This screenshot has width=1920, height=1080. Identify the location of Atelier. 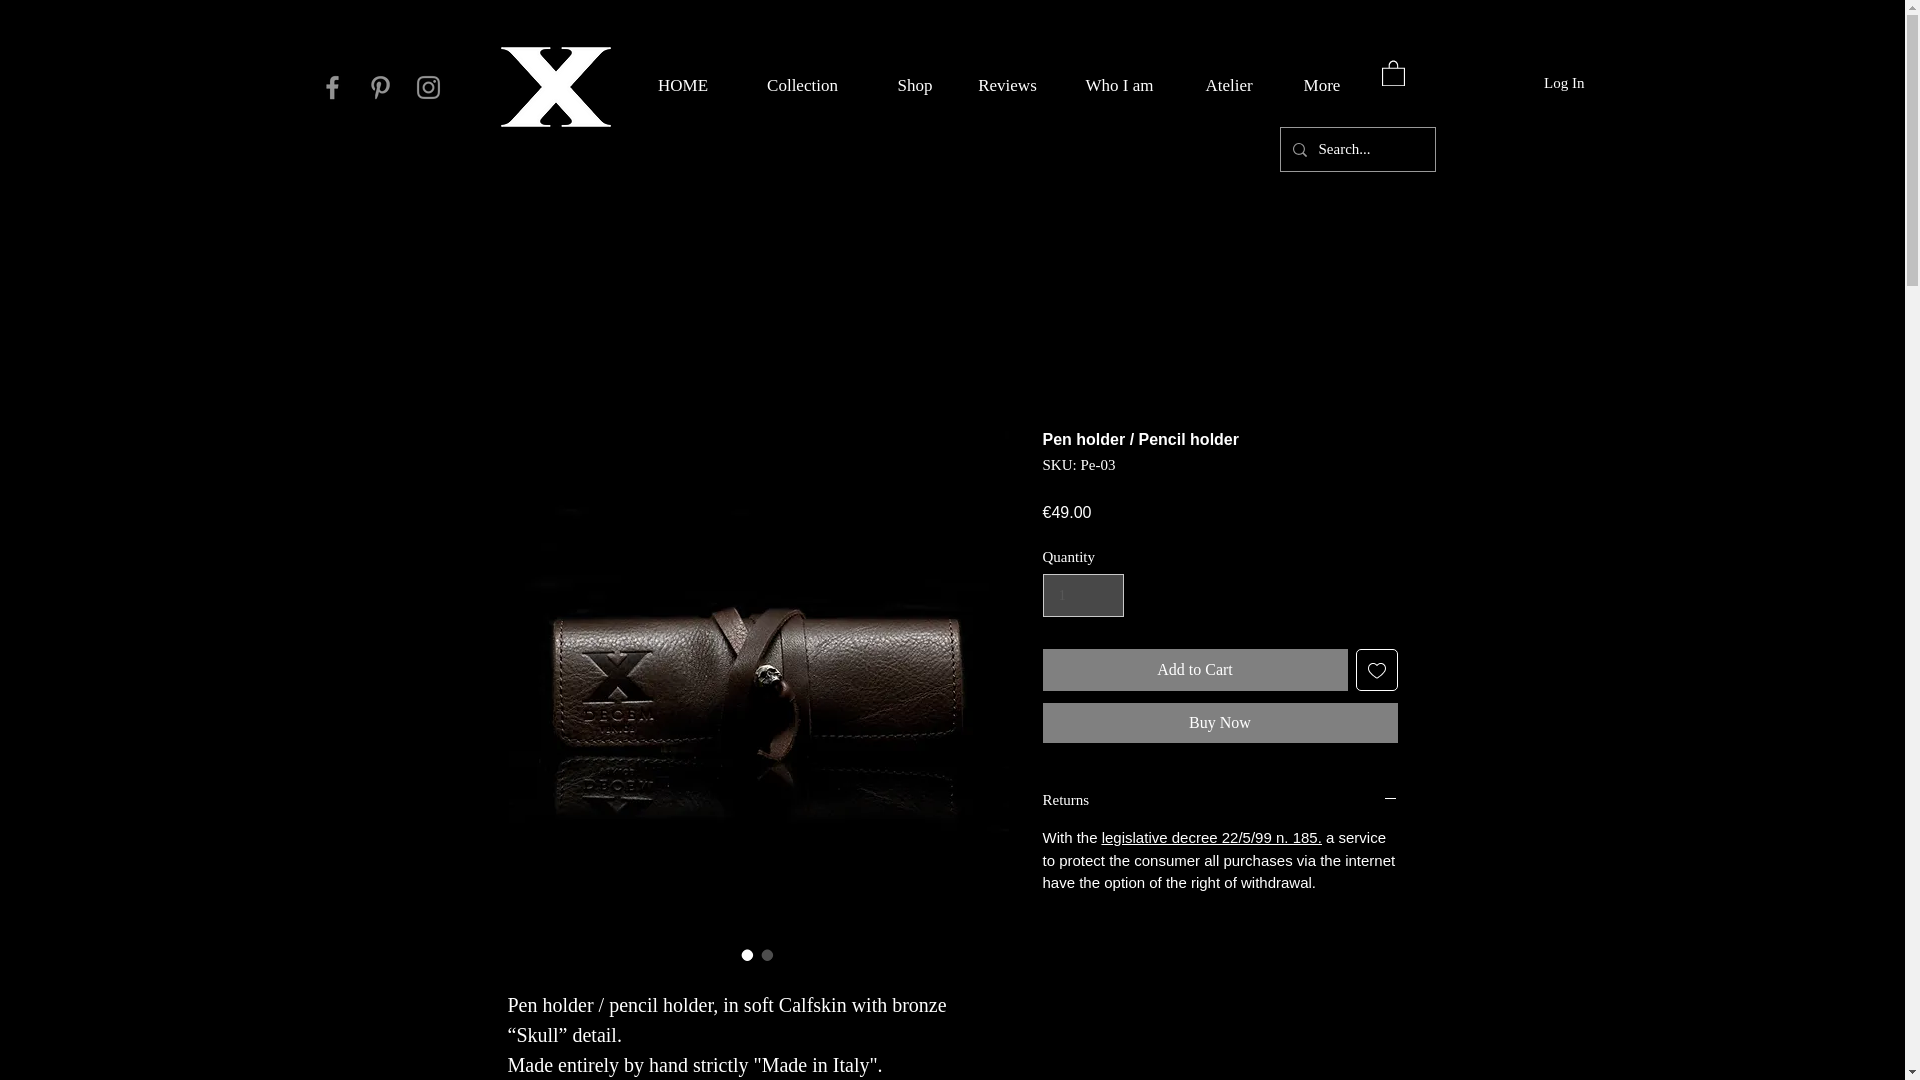
(1228, 84).